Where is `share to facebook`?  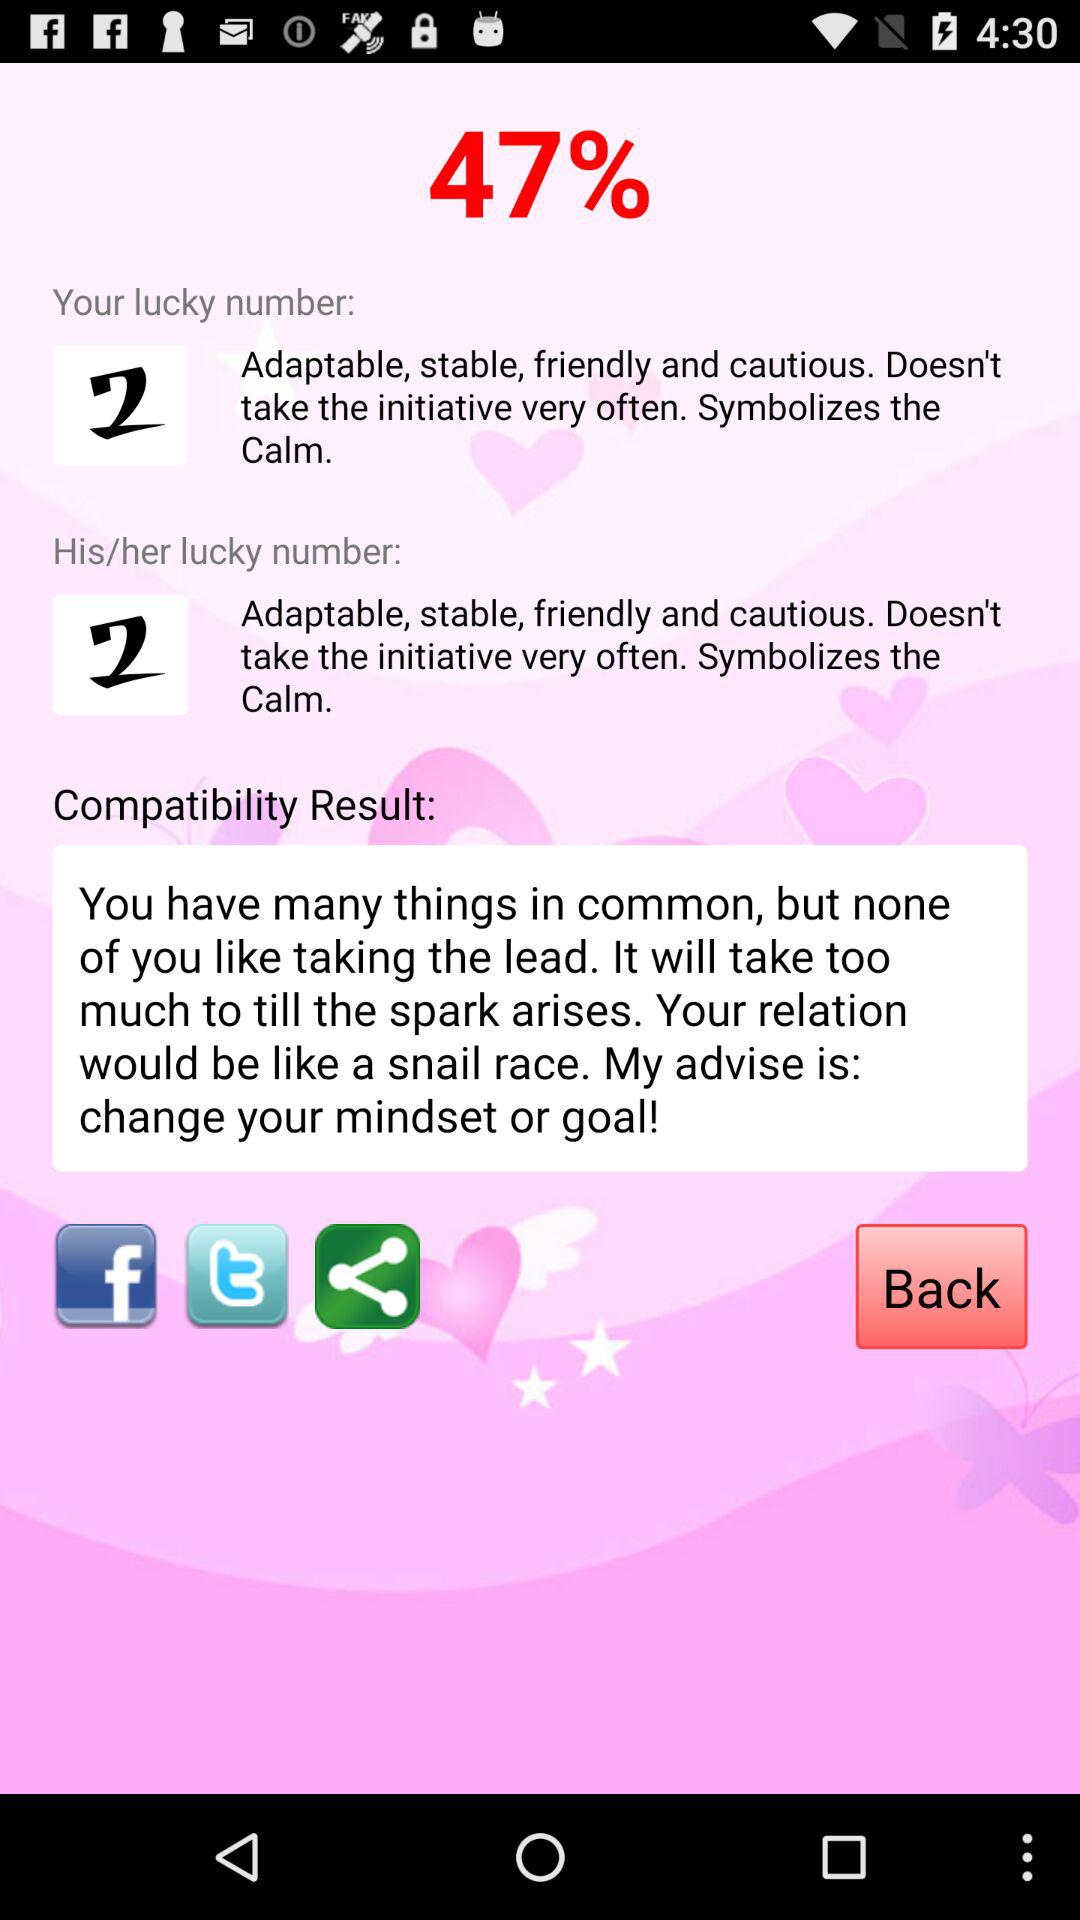 share to facebook is located at coordinates (104, 1276).